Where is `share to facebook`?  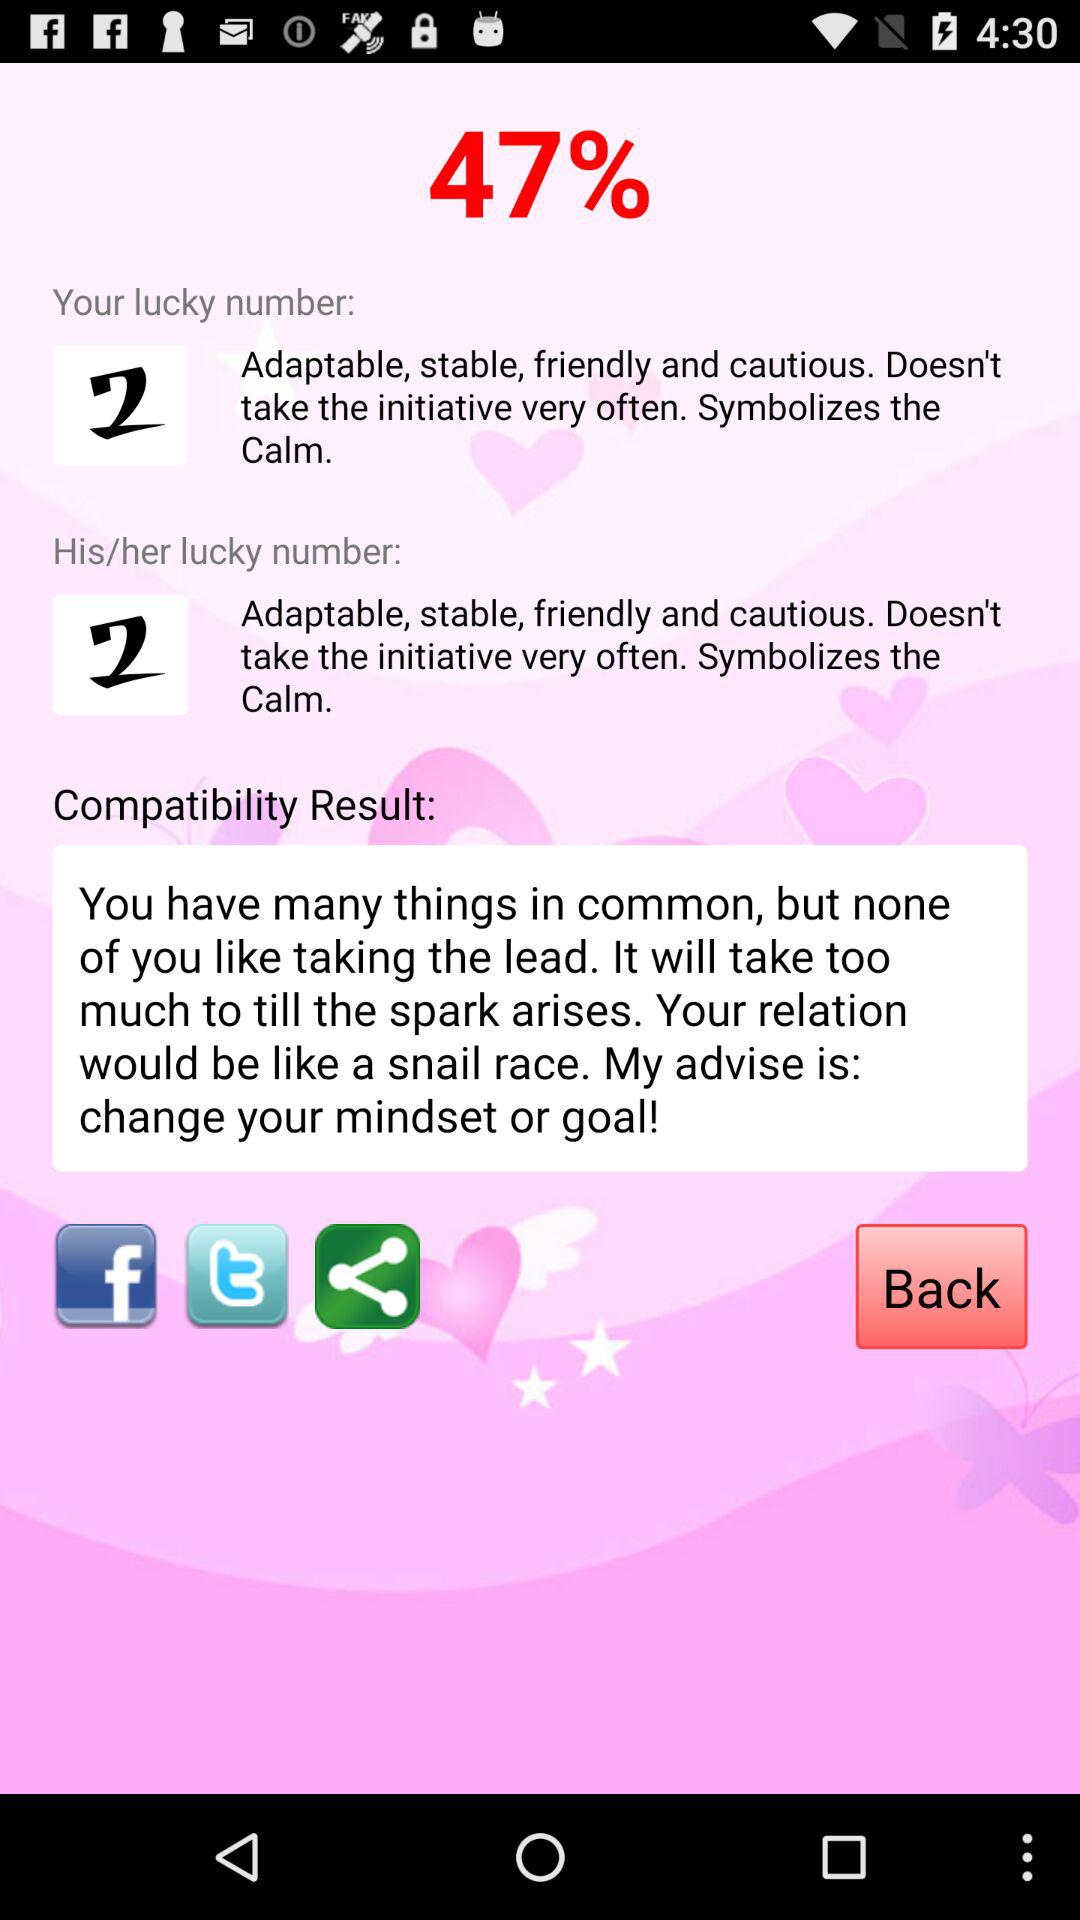 share to facebook is located at coordinates (104, 1276).